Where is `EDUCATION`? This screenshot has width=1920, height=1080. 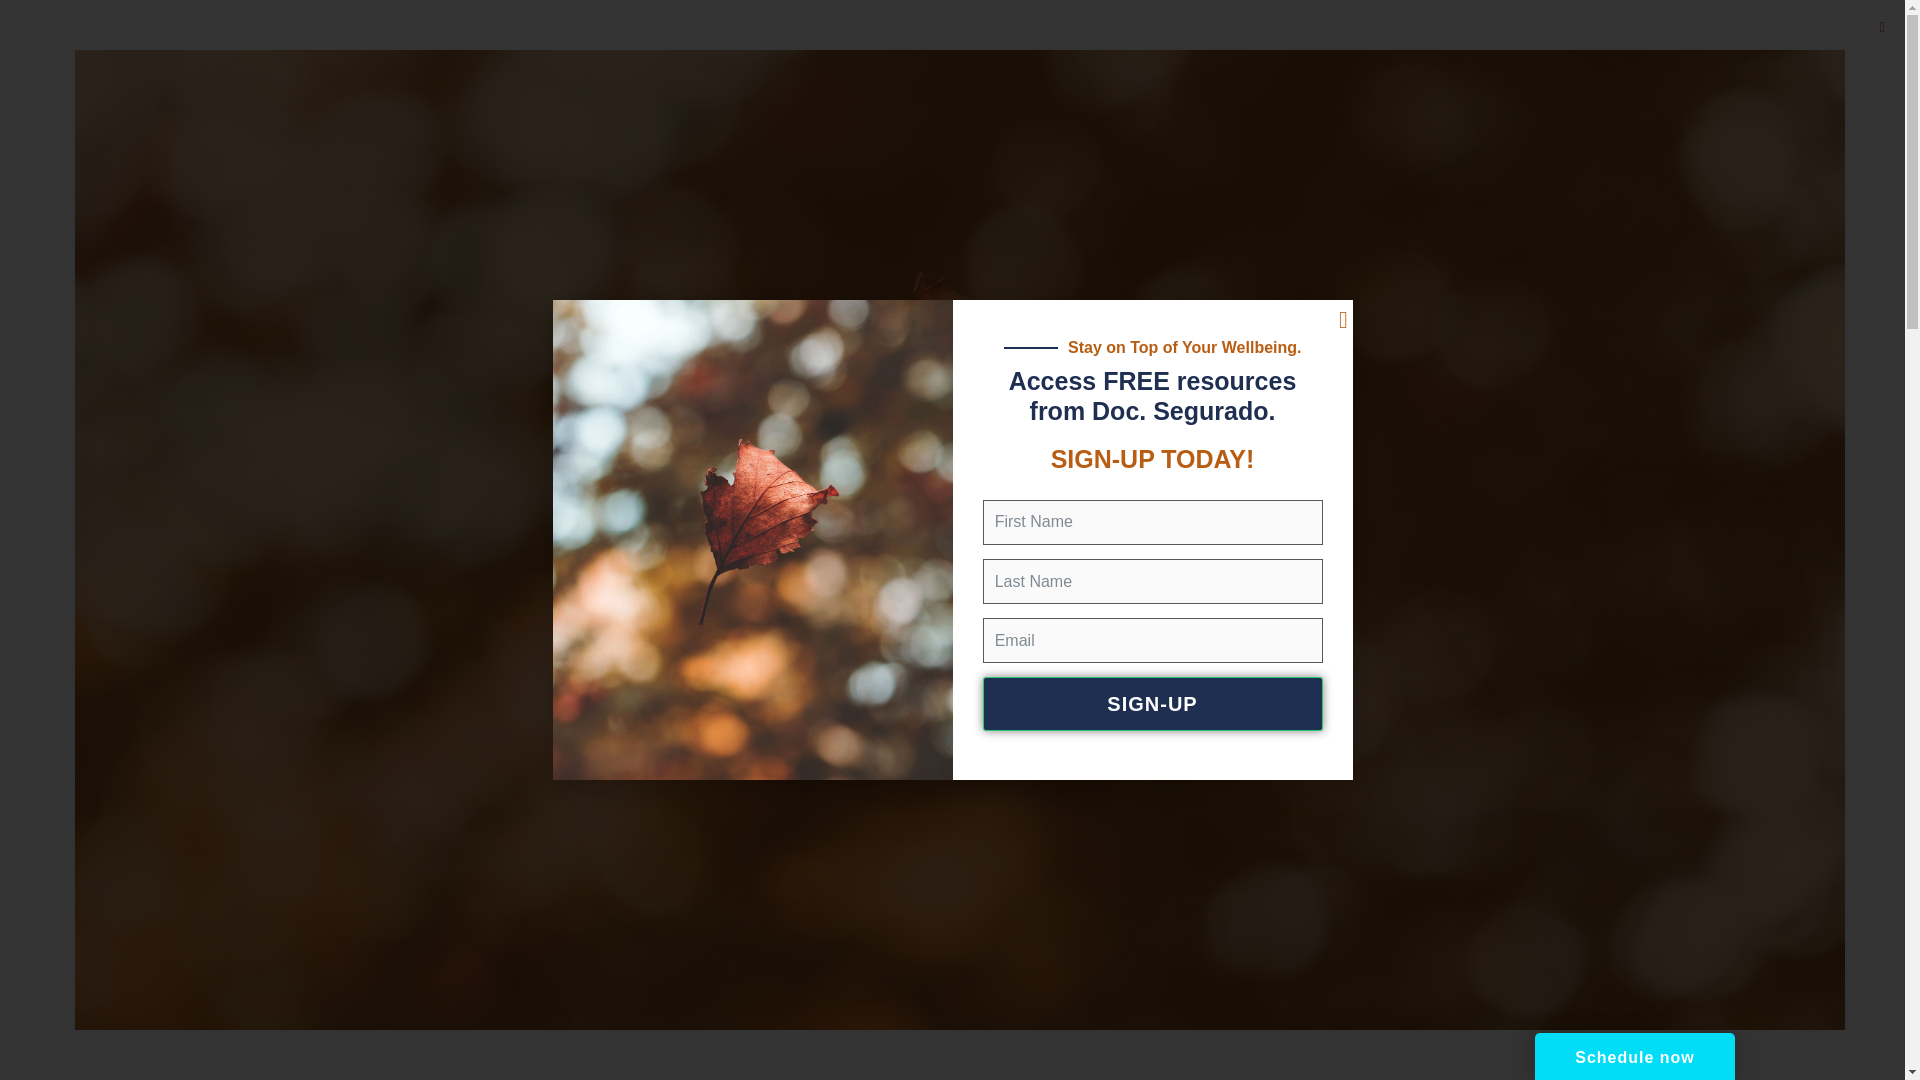
EDUCATION is located at coordinates (1048, 140).